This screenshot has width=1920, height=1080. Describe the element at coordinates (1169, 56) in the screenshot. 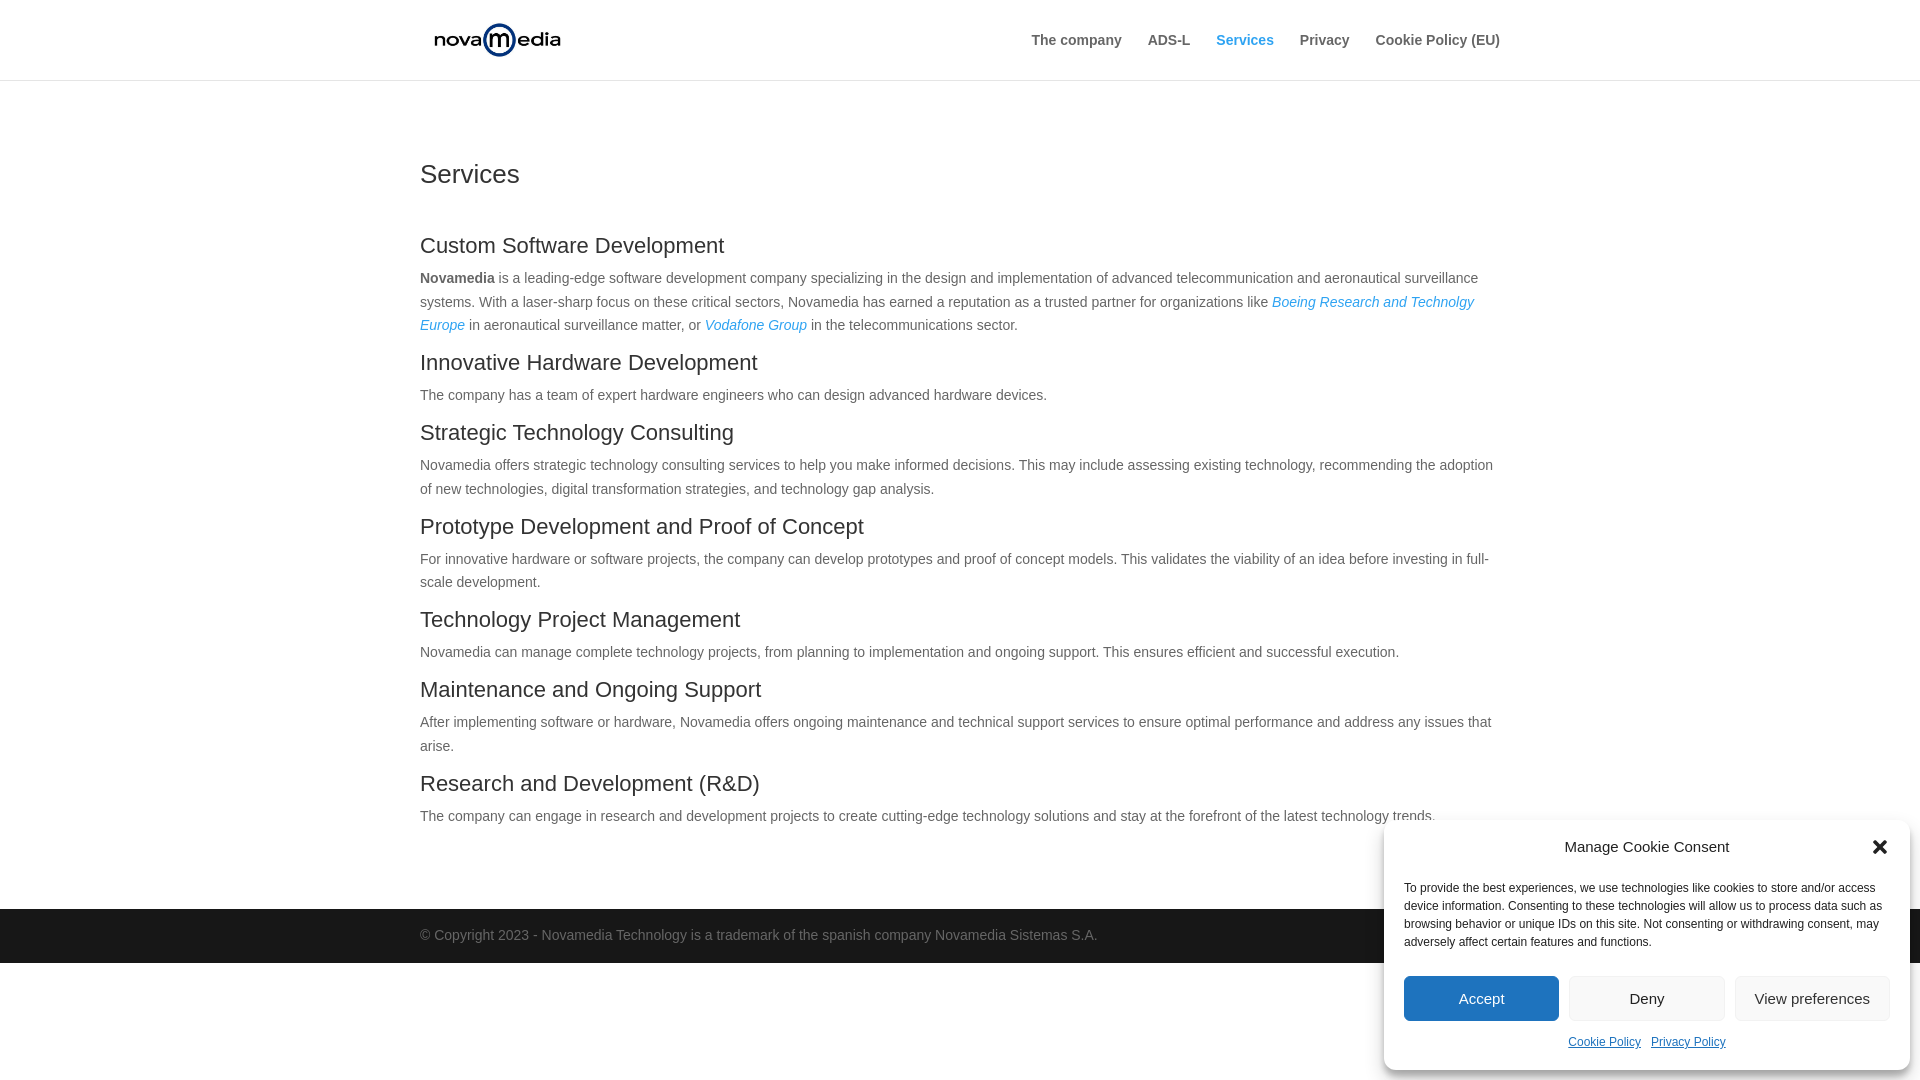

I see `ADS-L` at that location.